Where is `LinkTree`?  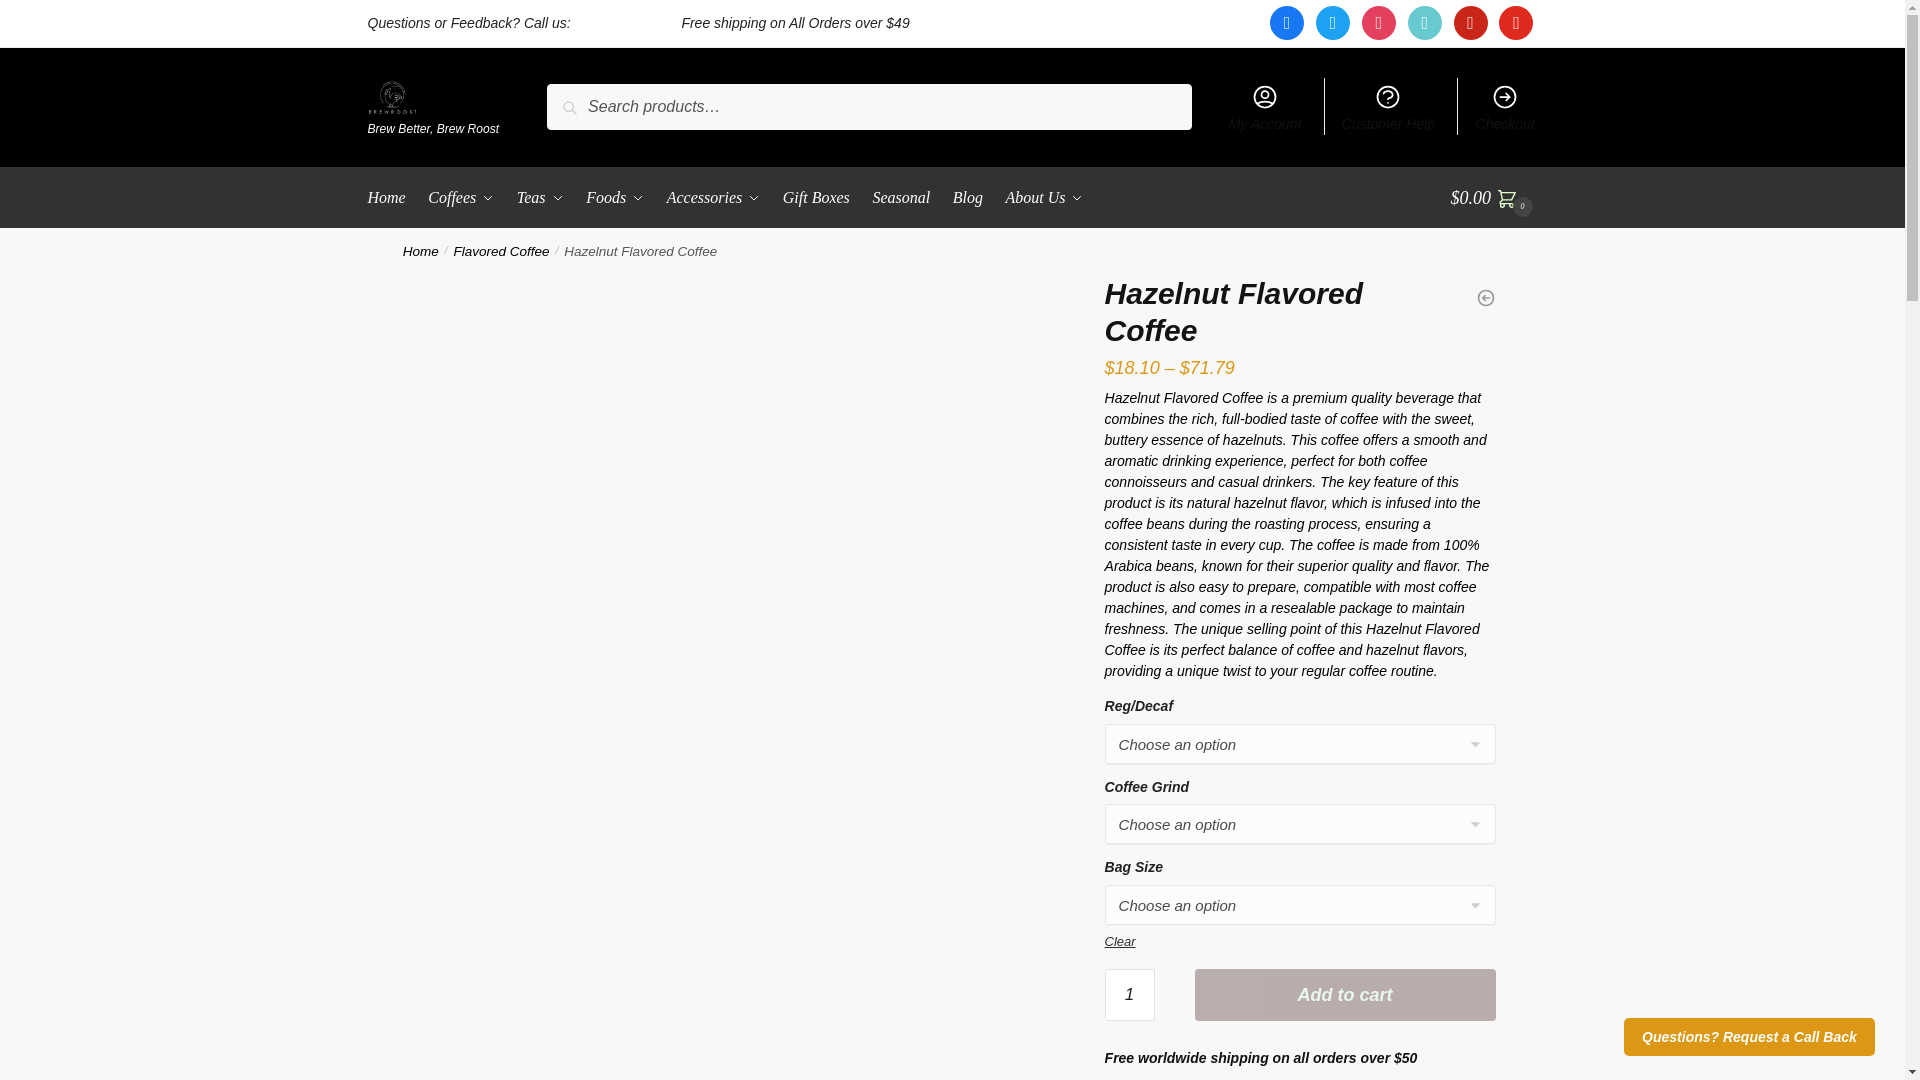
LinkTree is located at coordinates (1196, 23).